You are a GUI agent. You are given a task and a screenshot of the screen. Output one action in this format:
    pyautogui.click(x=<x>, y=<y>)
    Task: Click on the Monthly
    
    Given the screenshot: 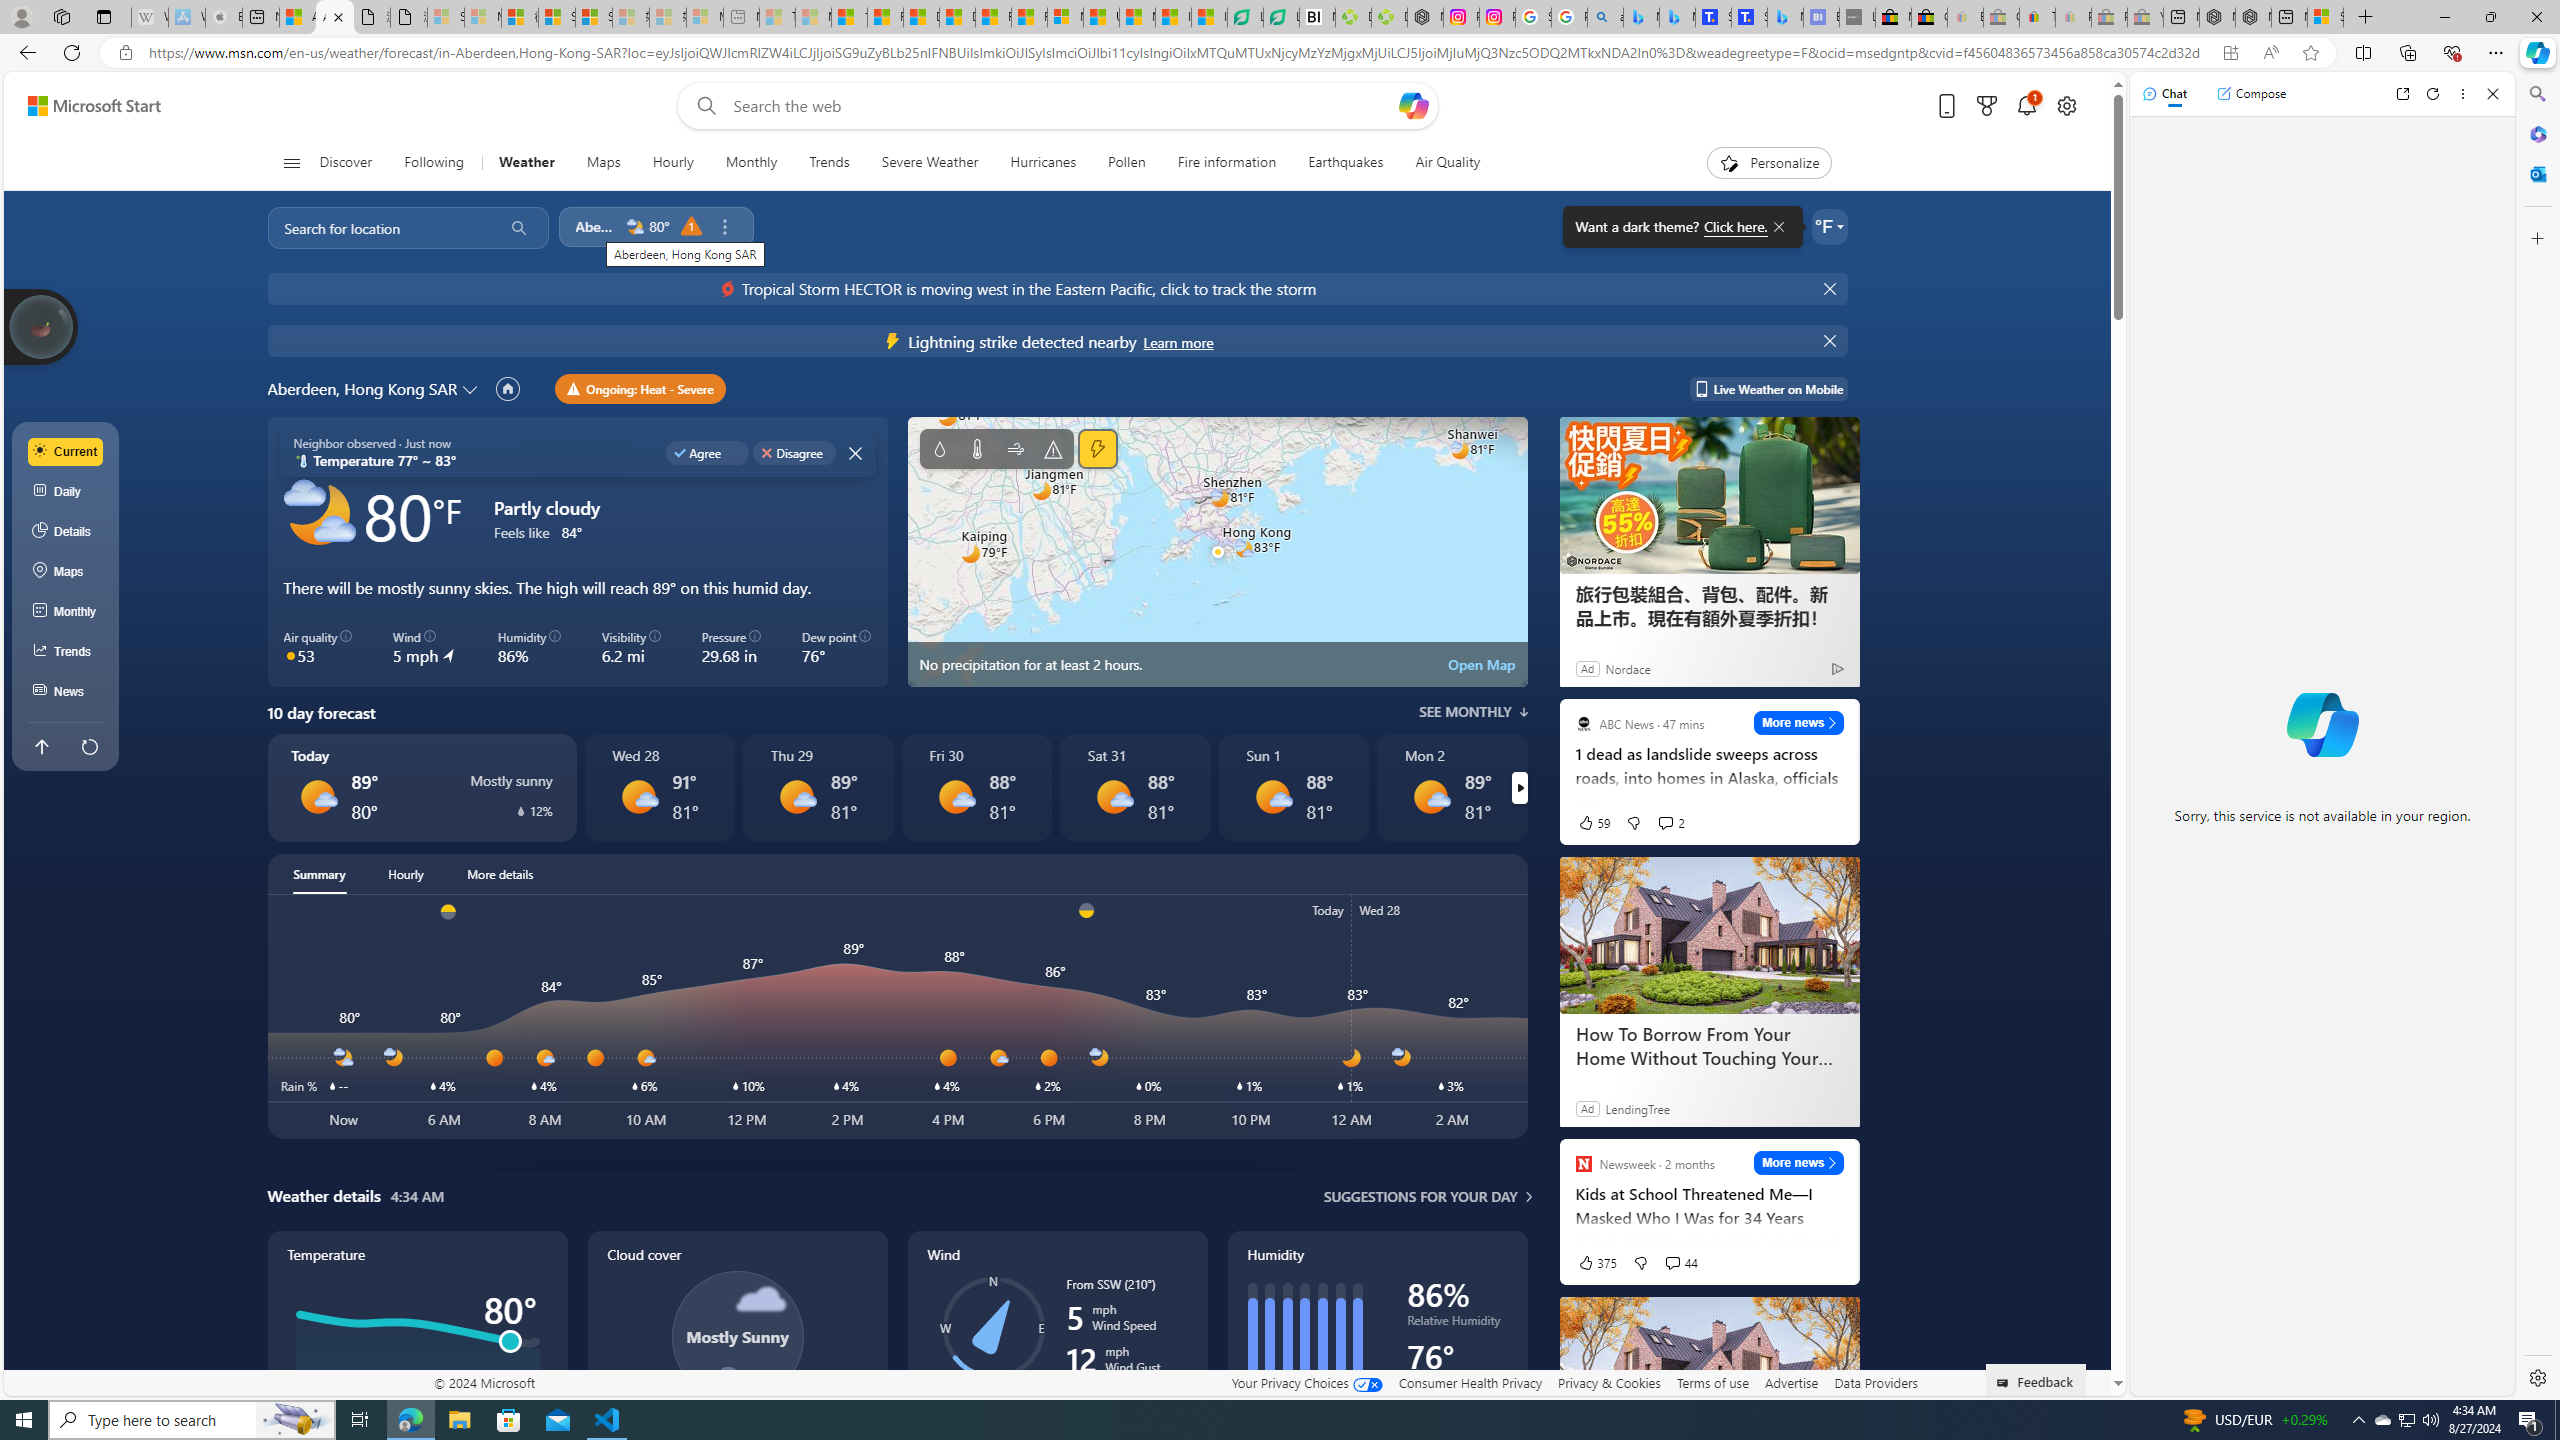 What is the action you would take?
    pyautogui.click(x=751, y=163)
    